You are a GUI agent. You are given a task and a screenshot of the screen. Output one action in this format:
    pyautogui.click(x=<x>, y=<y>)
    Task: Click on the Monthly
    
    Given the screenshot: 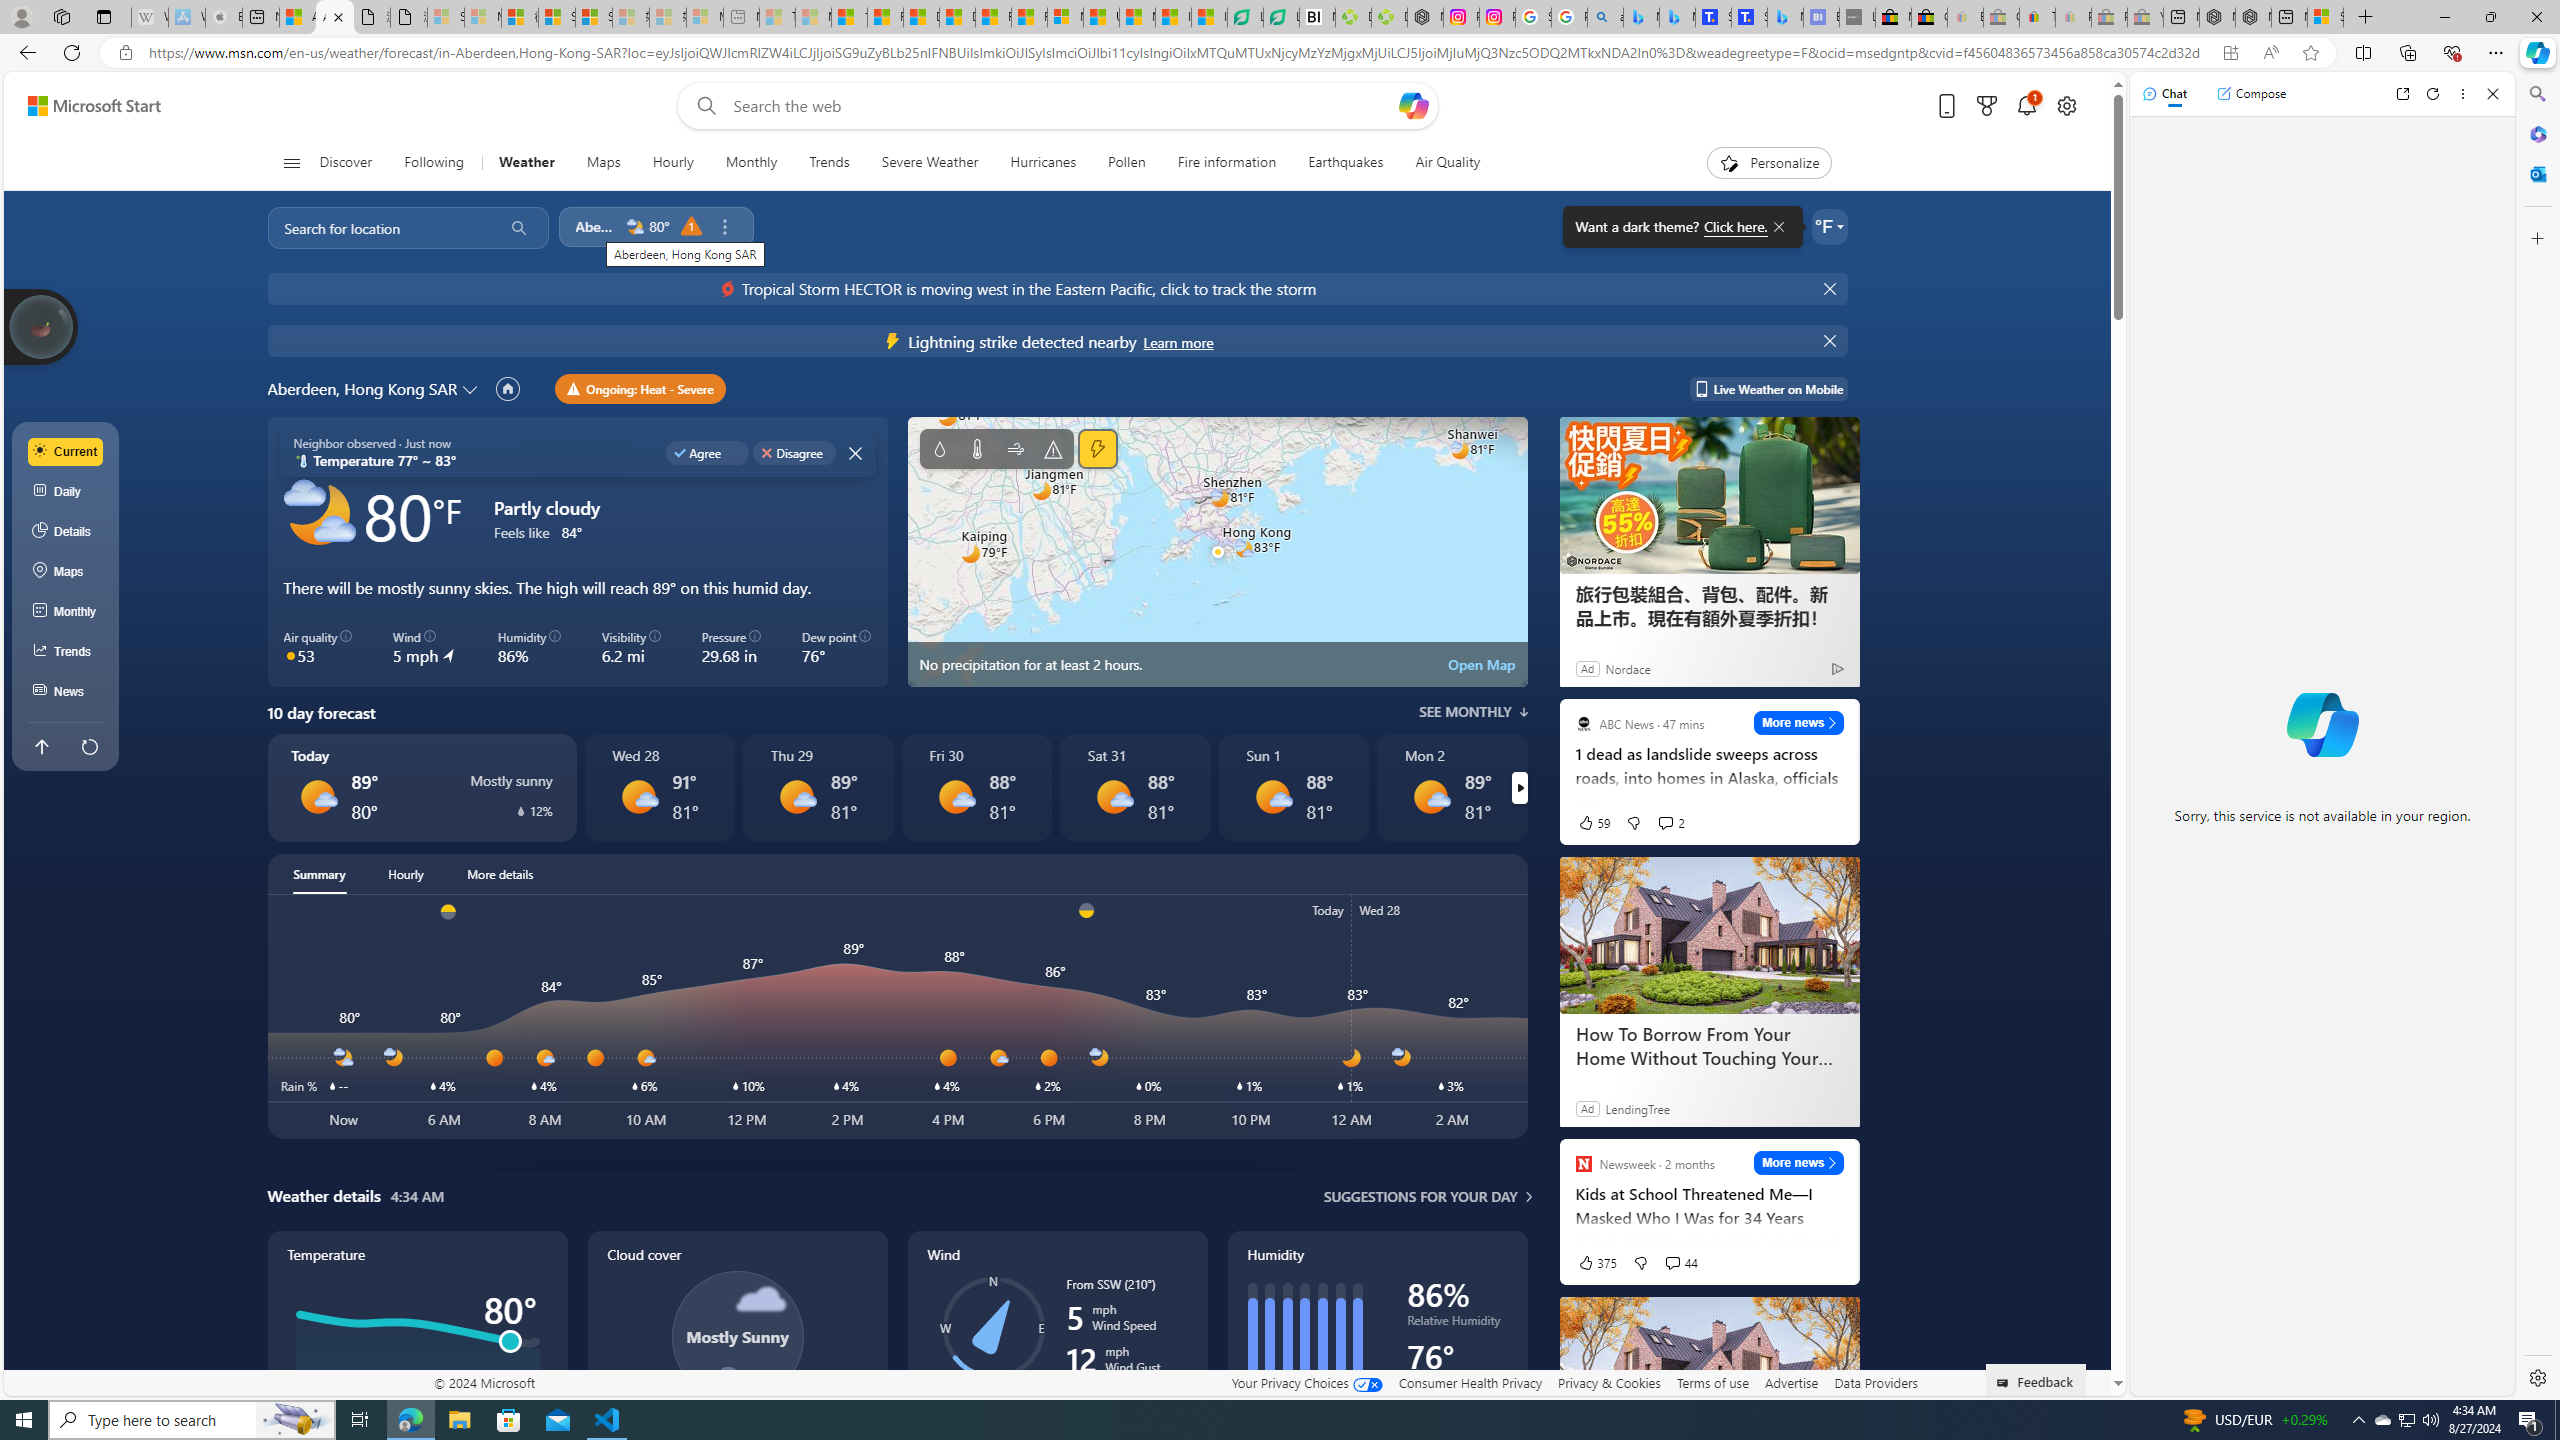 What is the action you would take?
    pyautogui.click(x=751, y=163)
    